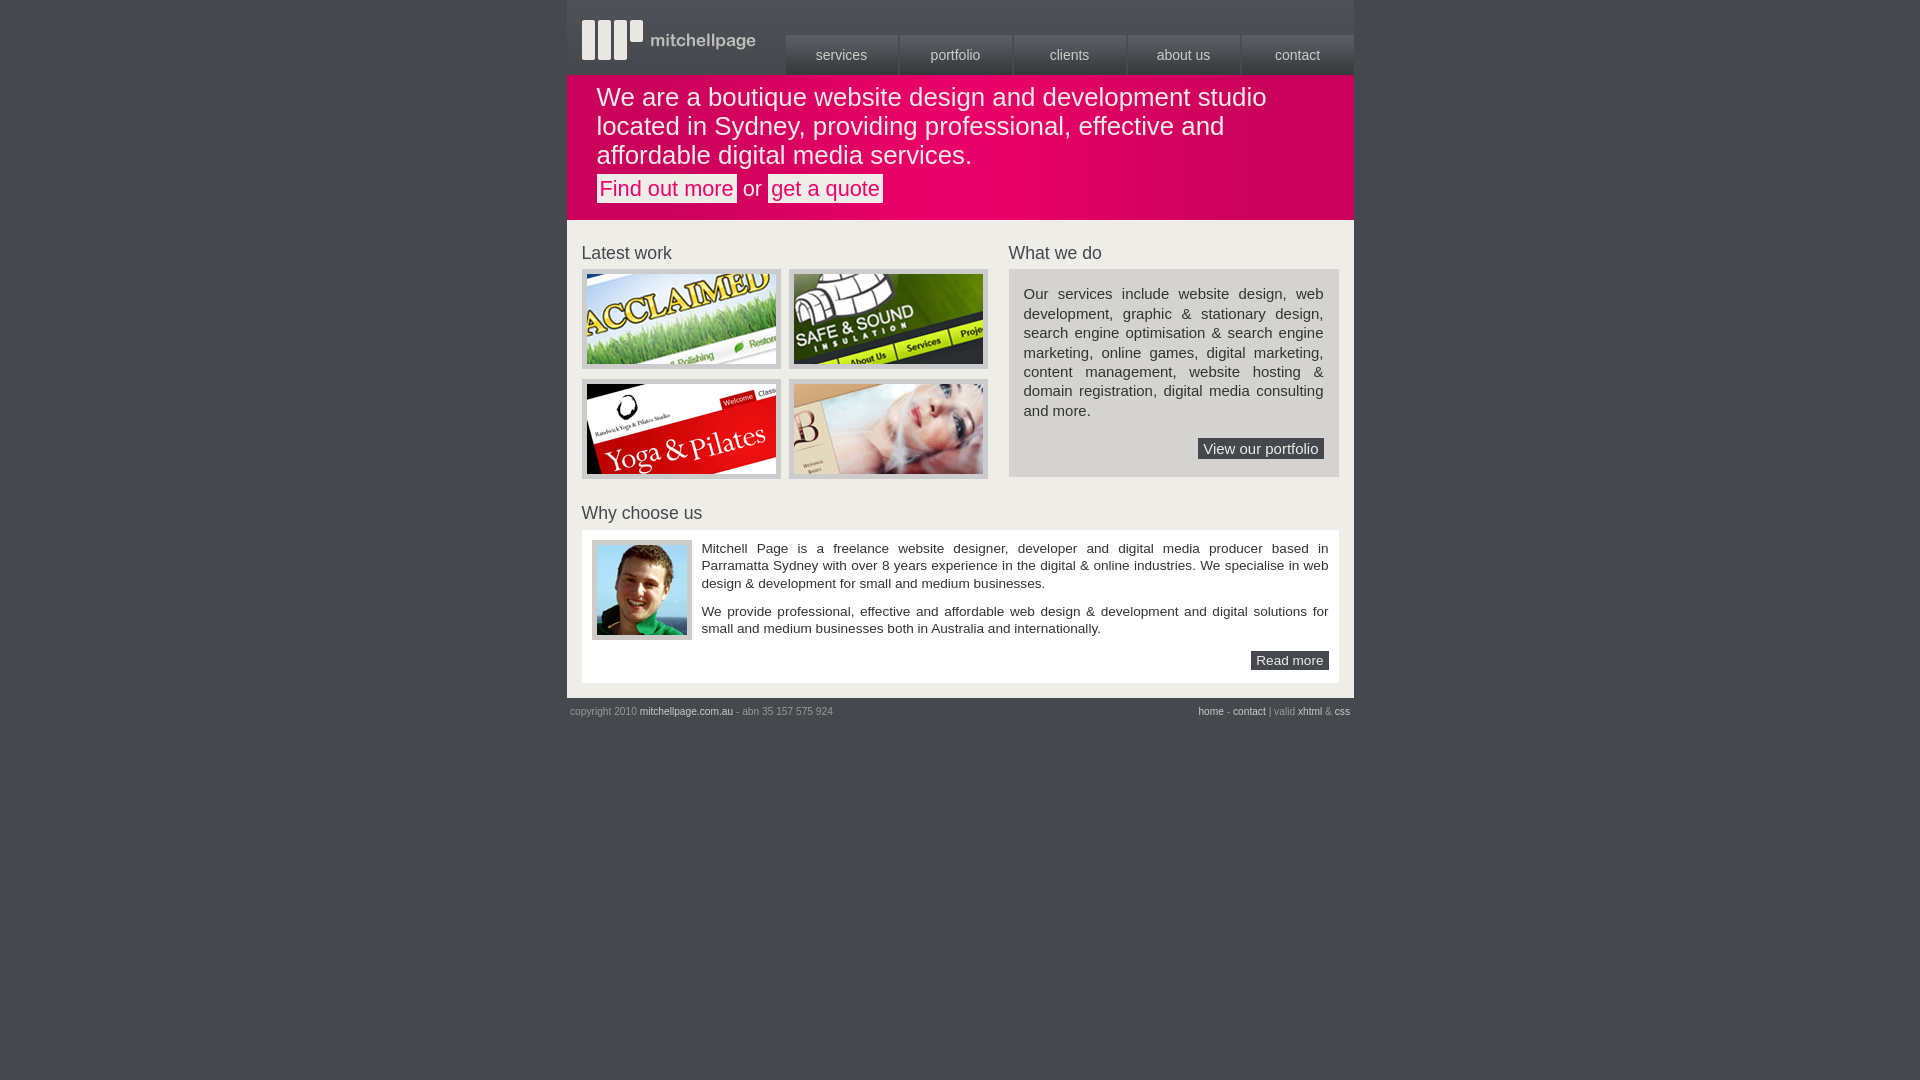 This screenshot has width=1920, height=1080. What do you see at coordinates (686, 712) in the screenshot?
I see `mitchellpage.com.au` at bounding box center [686, 712].